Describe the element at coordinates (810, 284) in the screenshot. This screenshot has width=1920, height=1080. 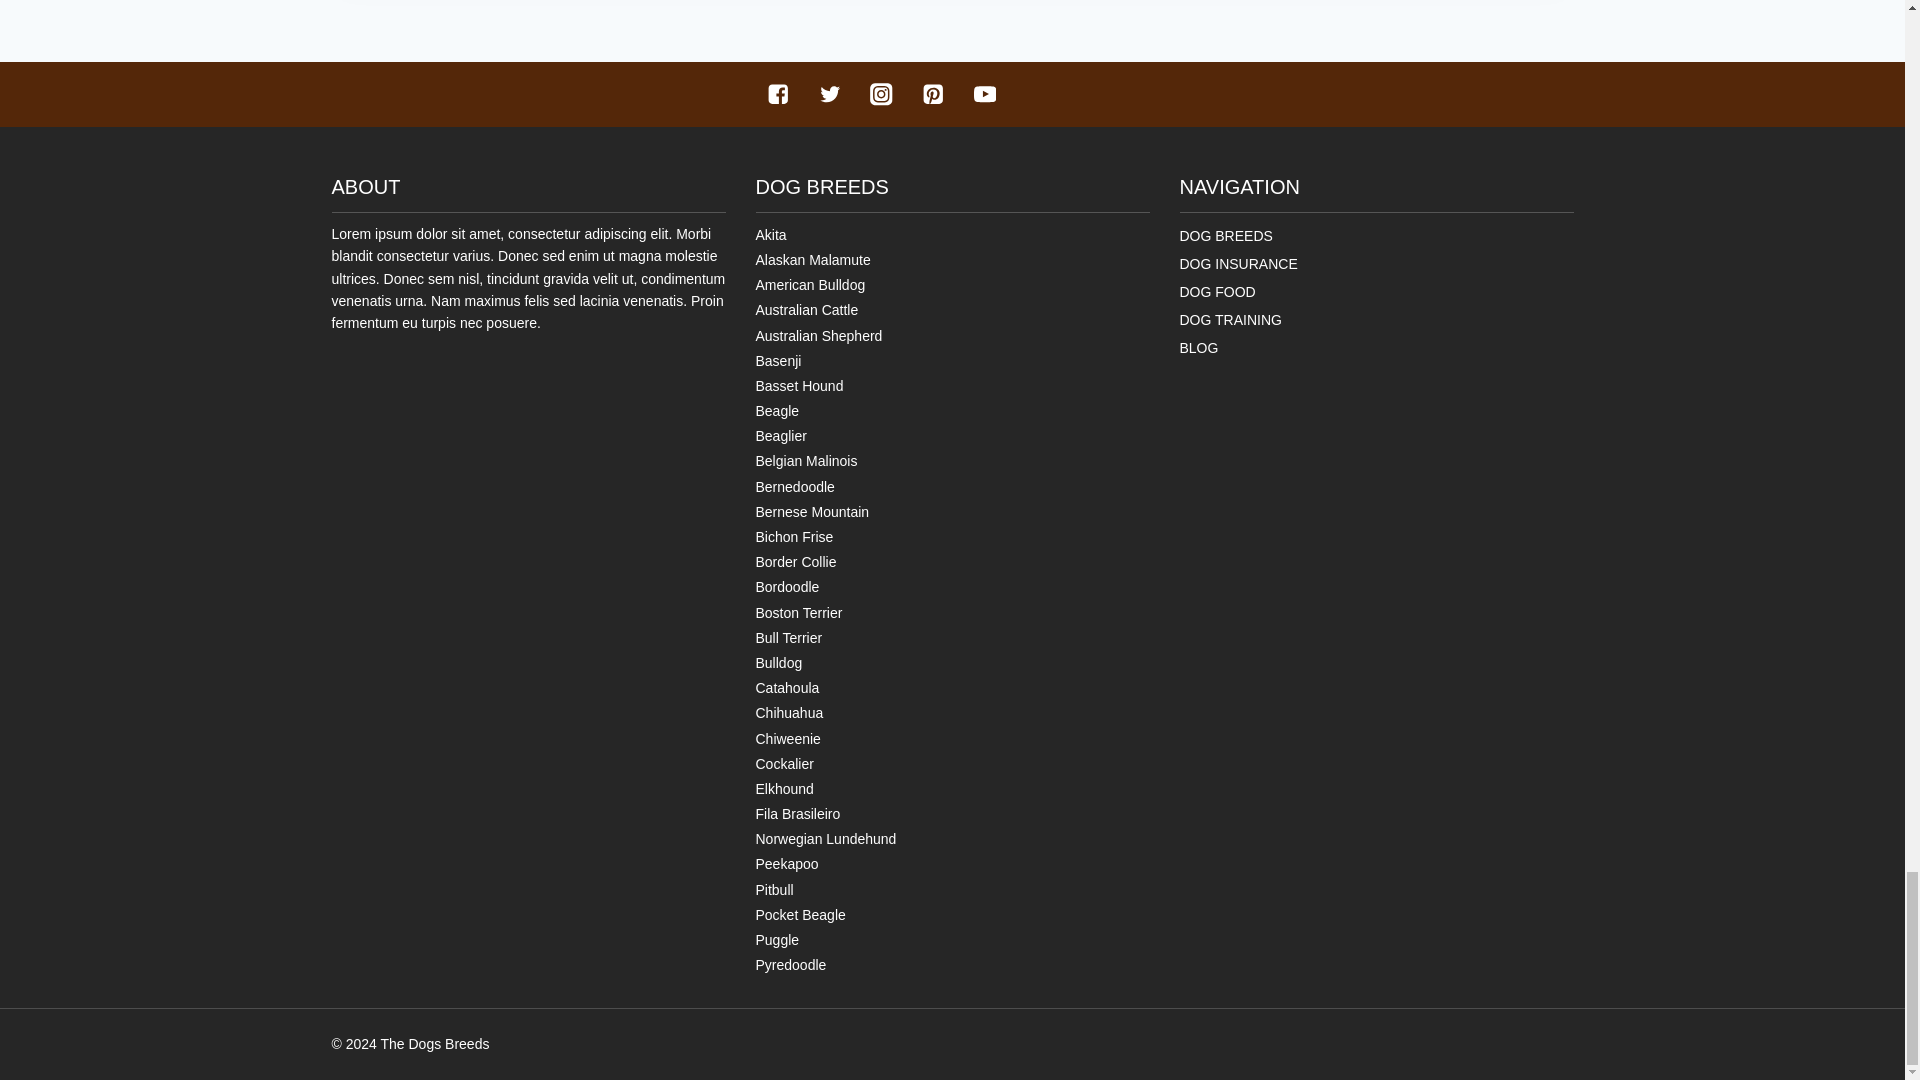
I see `American Bulldog` at that location.